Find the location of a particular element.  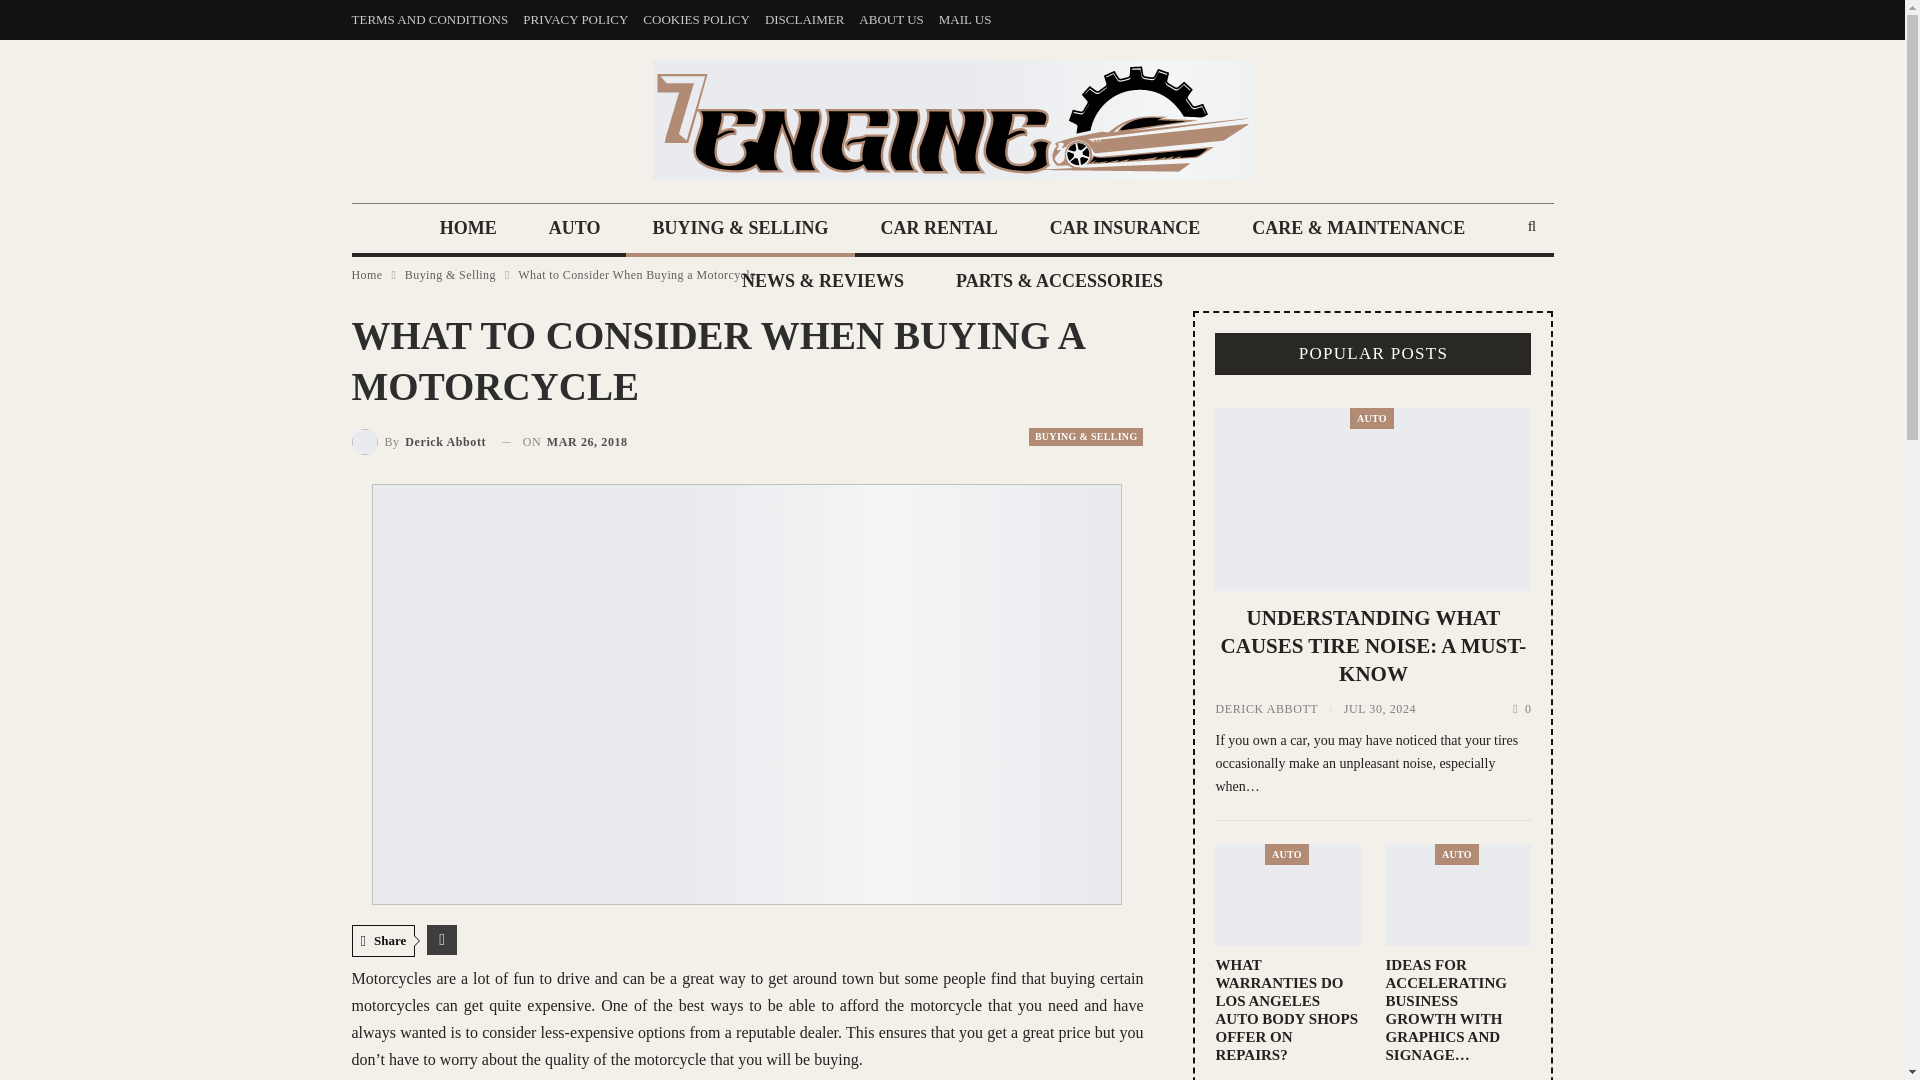

MAIL US is located at coordinates (965, 19).